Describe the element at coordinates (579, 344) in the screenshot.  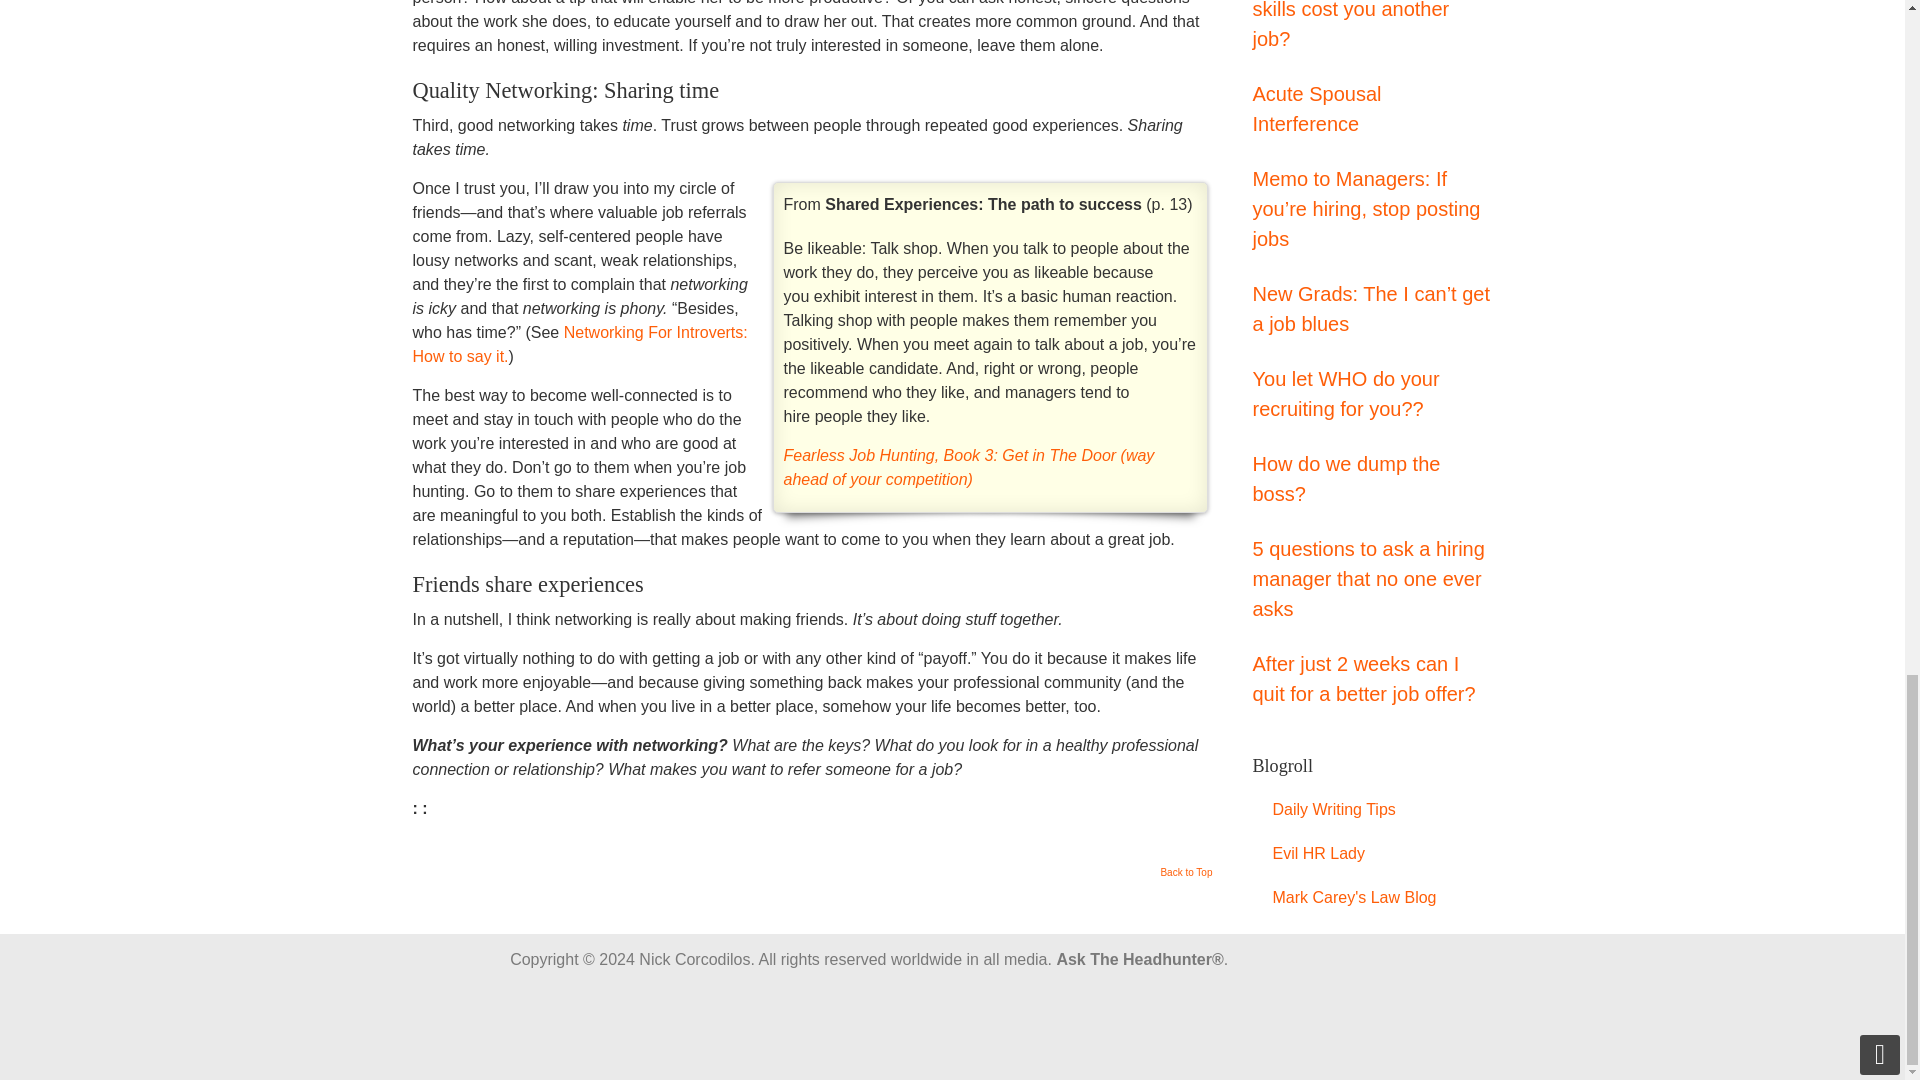
I see `Networking For Introverts: How to say it.` at that location.